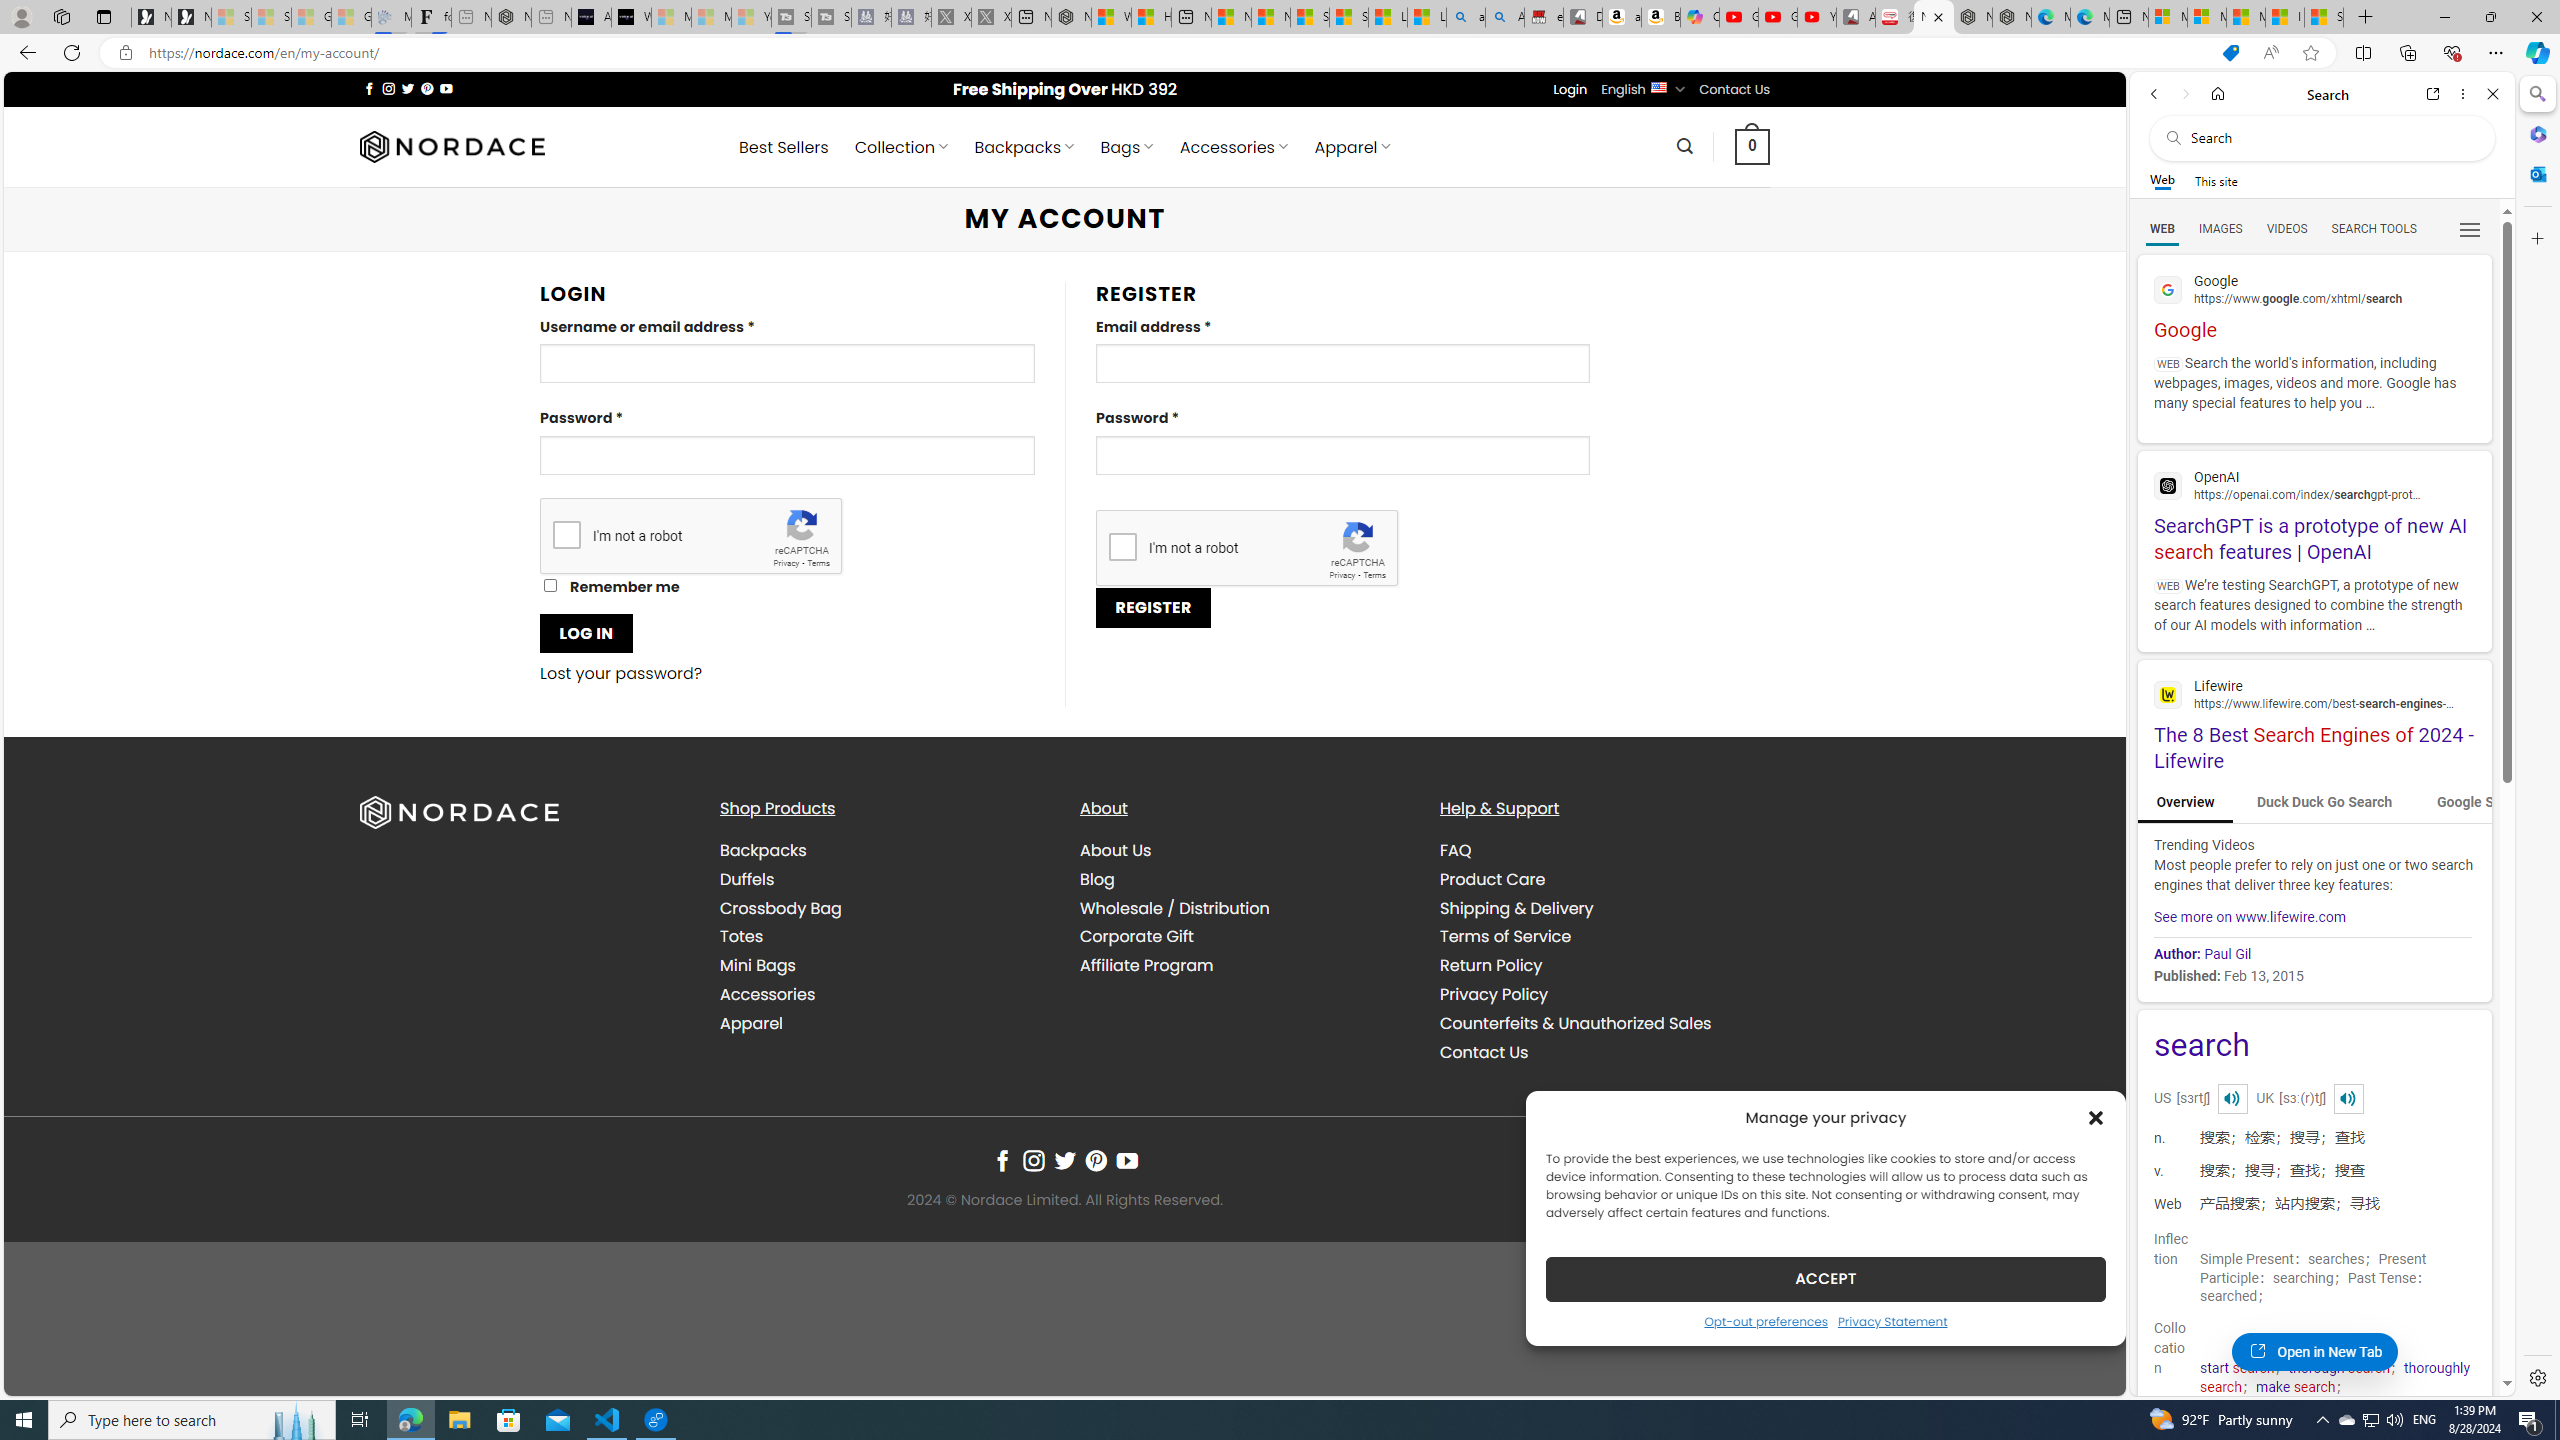 Image resolution: width=2560 pixels, height=1440 pixels. Describe the element at coordinates (758, 965) in the screenshot. I see `Mini Bags` at that location.